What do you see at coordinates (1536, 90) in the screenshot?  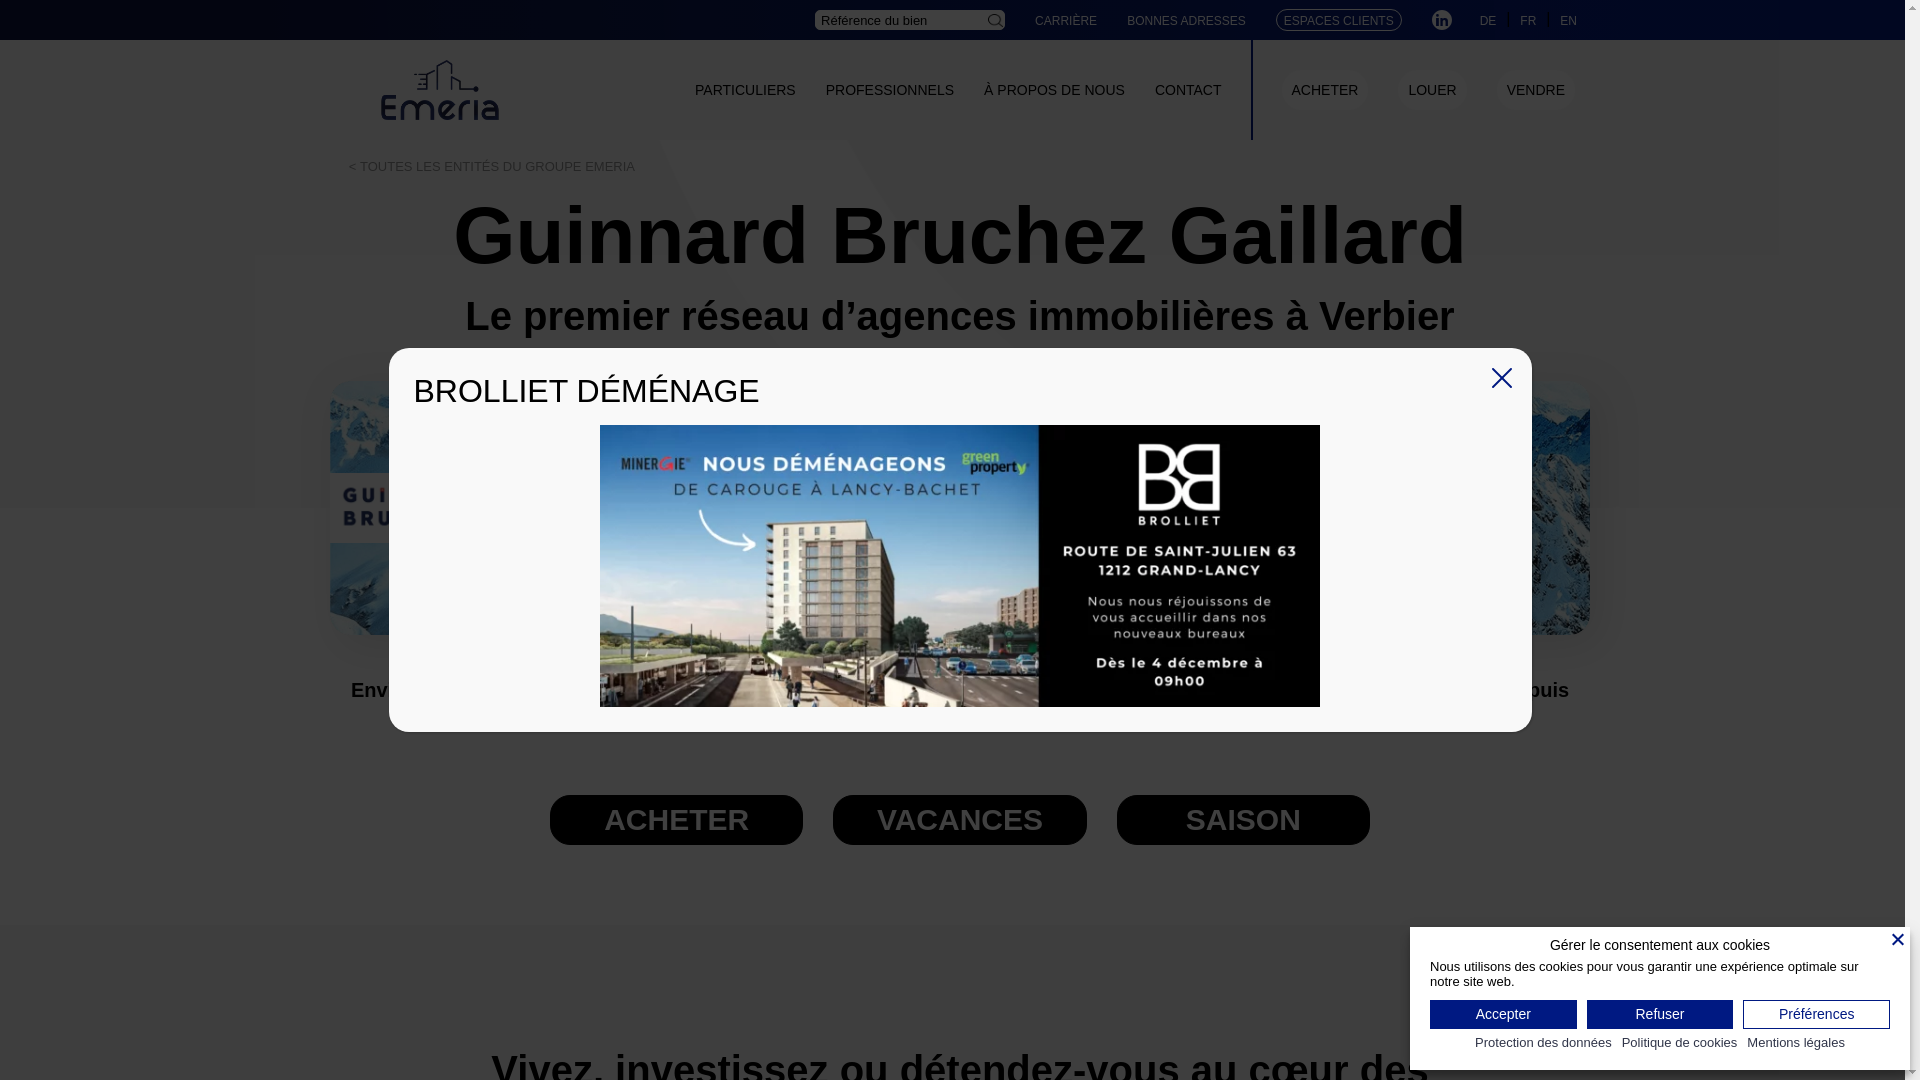 I see `VENDRE` at bounding box center [1536, 90].